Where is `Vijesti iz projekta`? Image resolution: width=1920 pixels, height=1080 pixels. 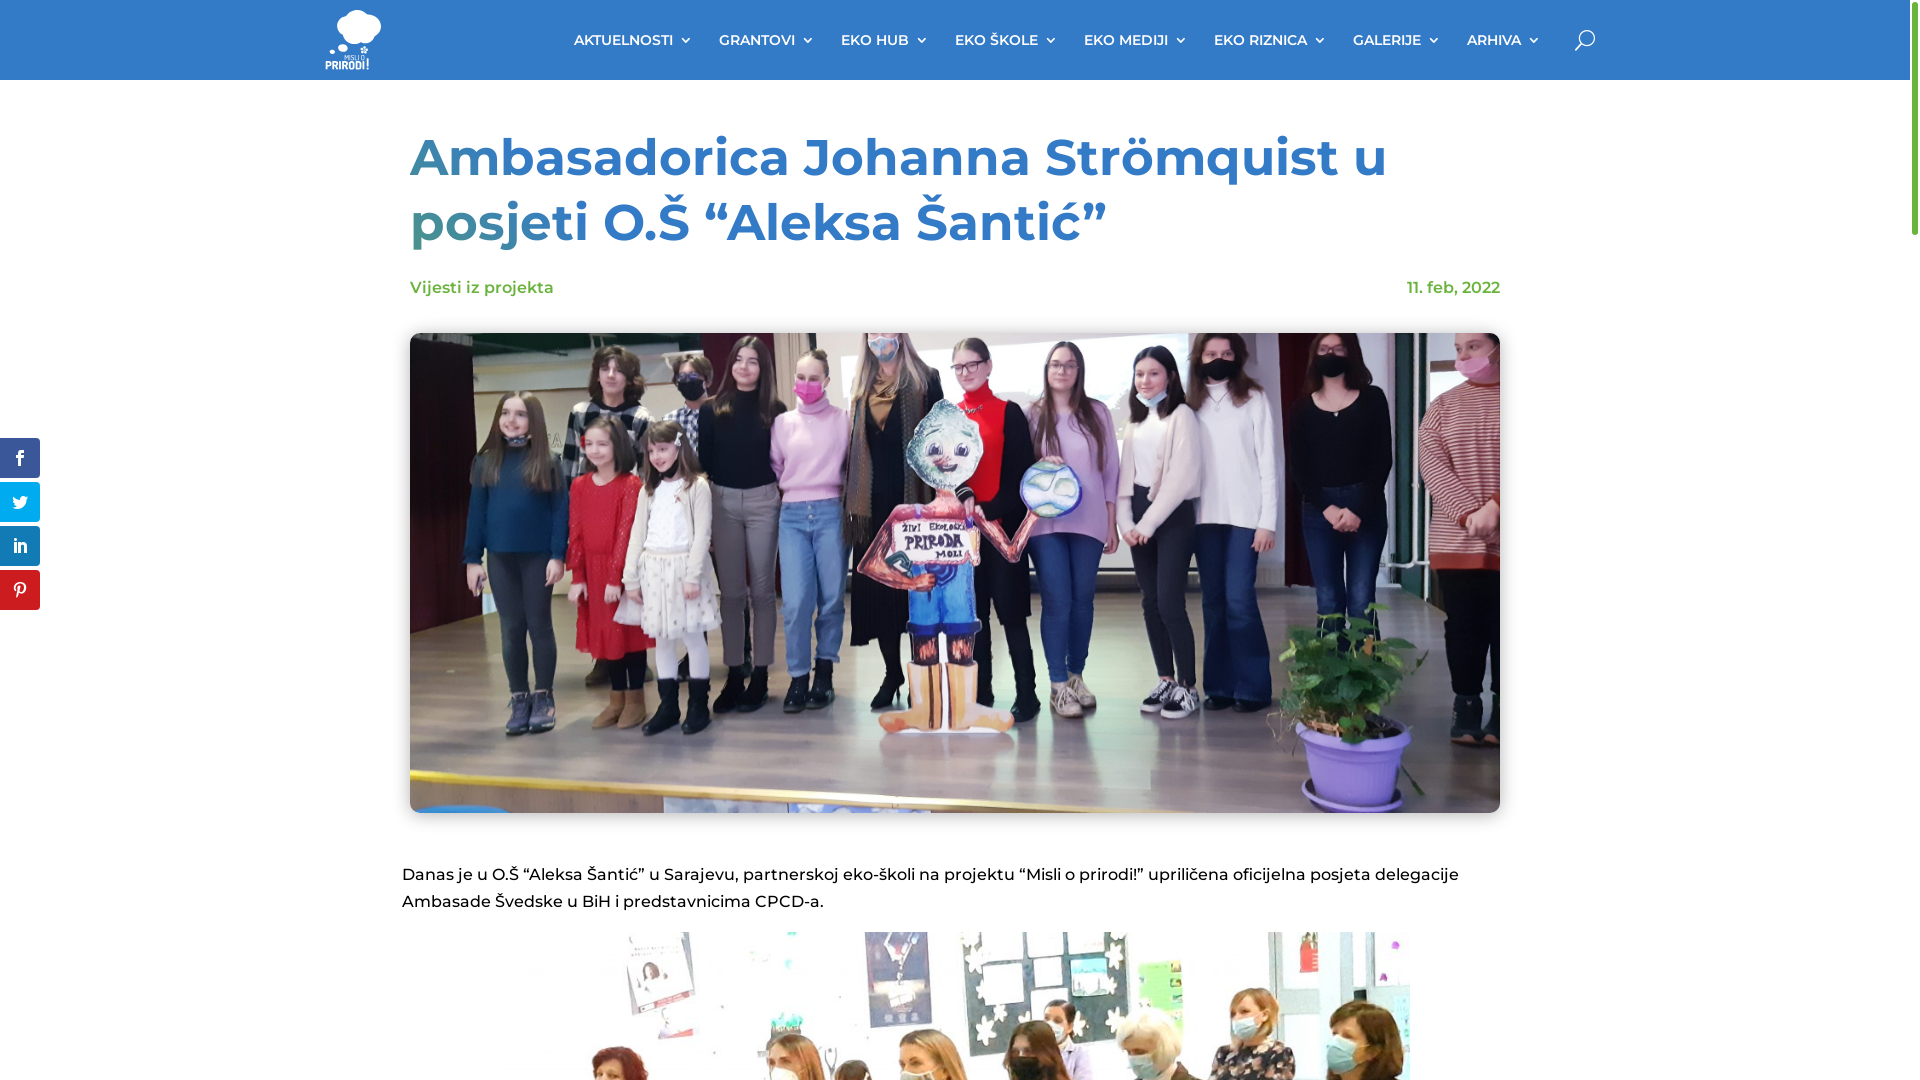
Vijesti iz projekta is located at coordinates (482, 288).